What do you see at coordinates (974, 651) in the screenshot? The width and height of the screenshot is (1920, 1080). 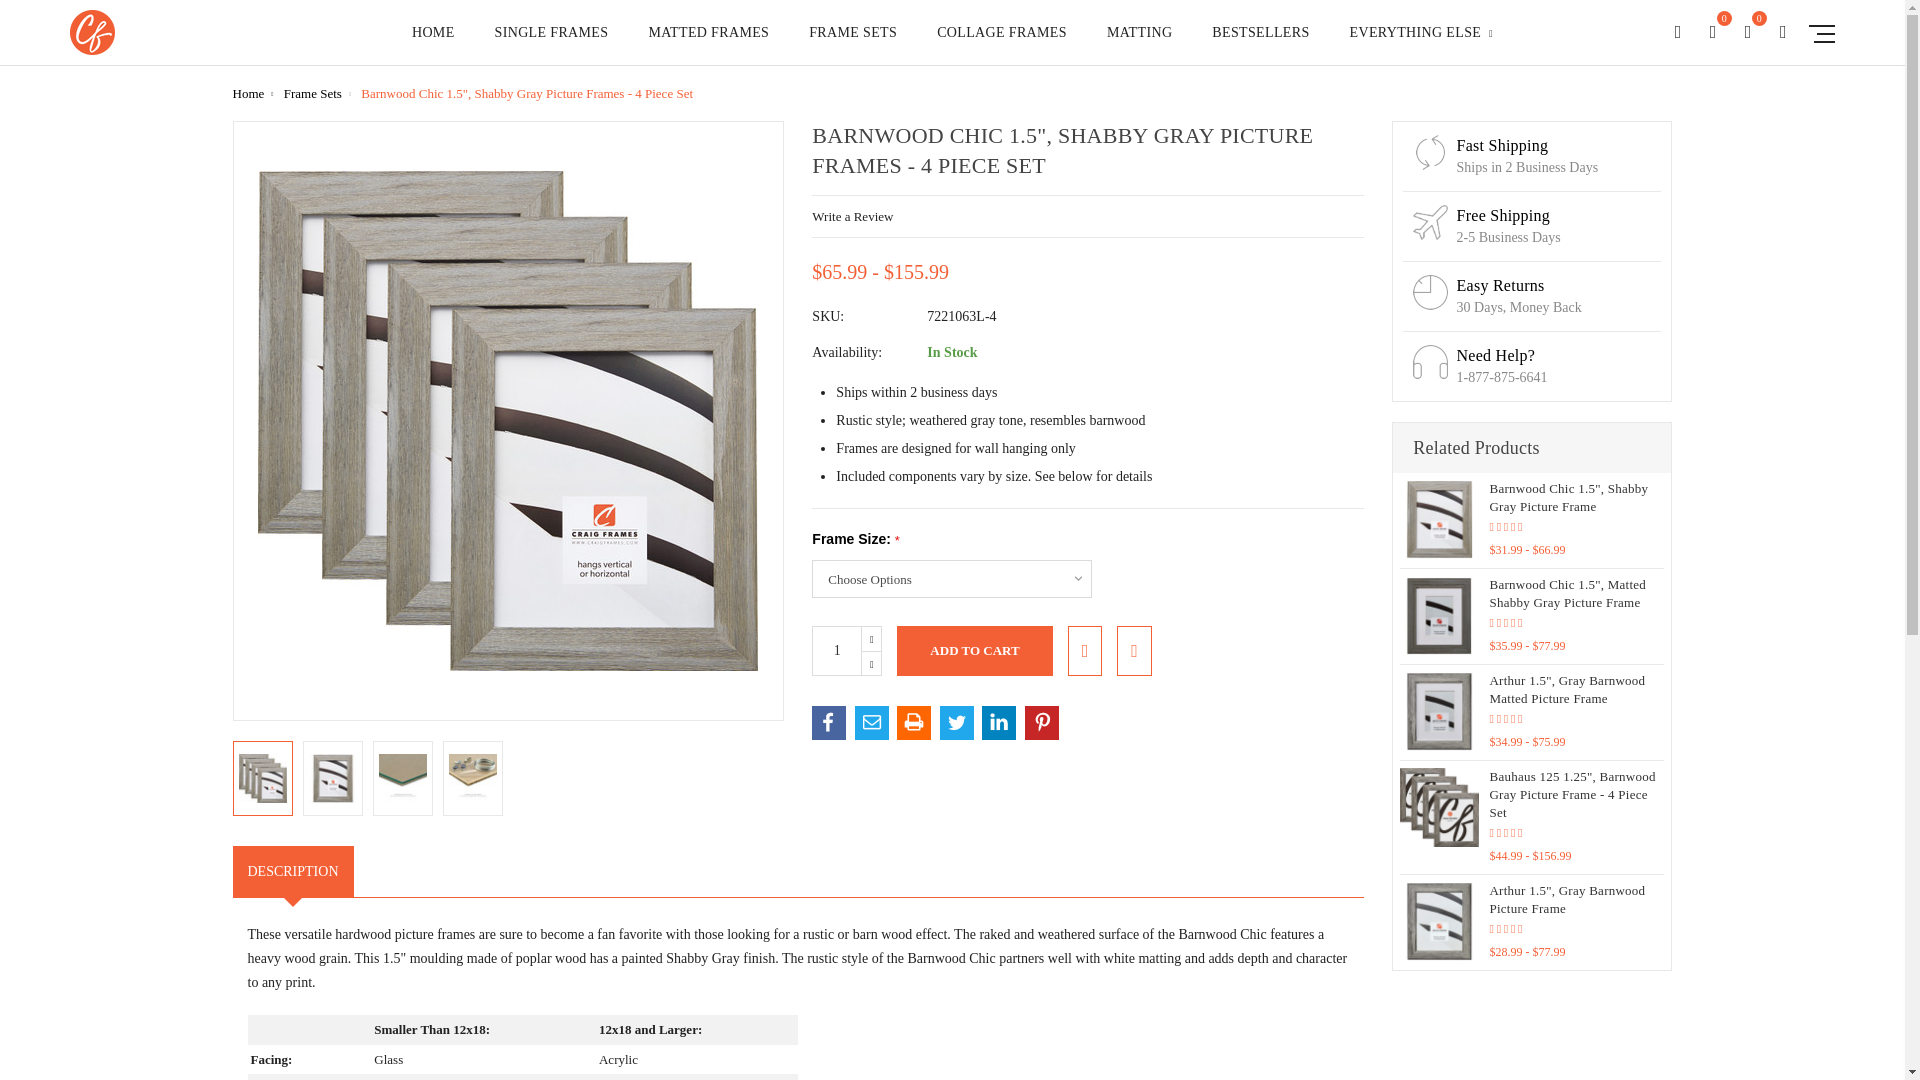 I see `Add to Cart` at bounding box center [974, 651].